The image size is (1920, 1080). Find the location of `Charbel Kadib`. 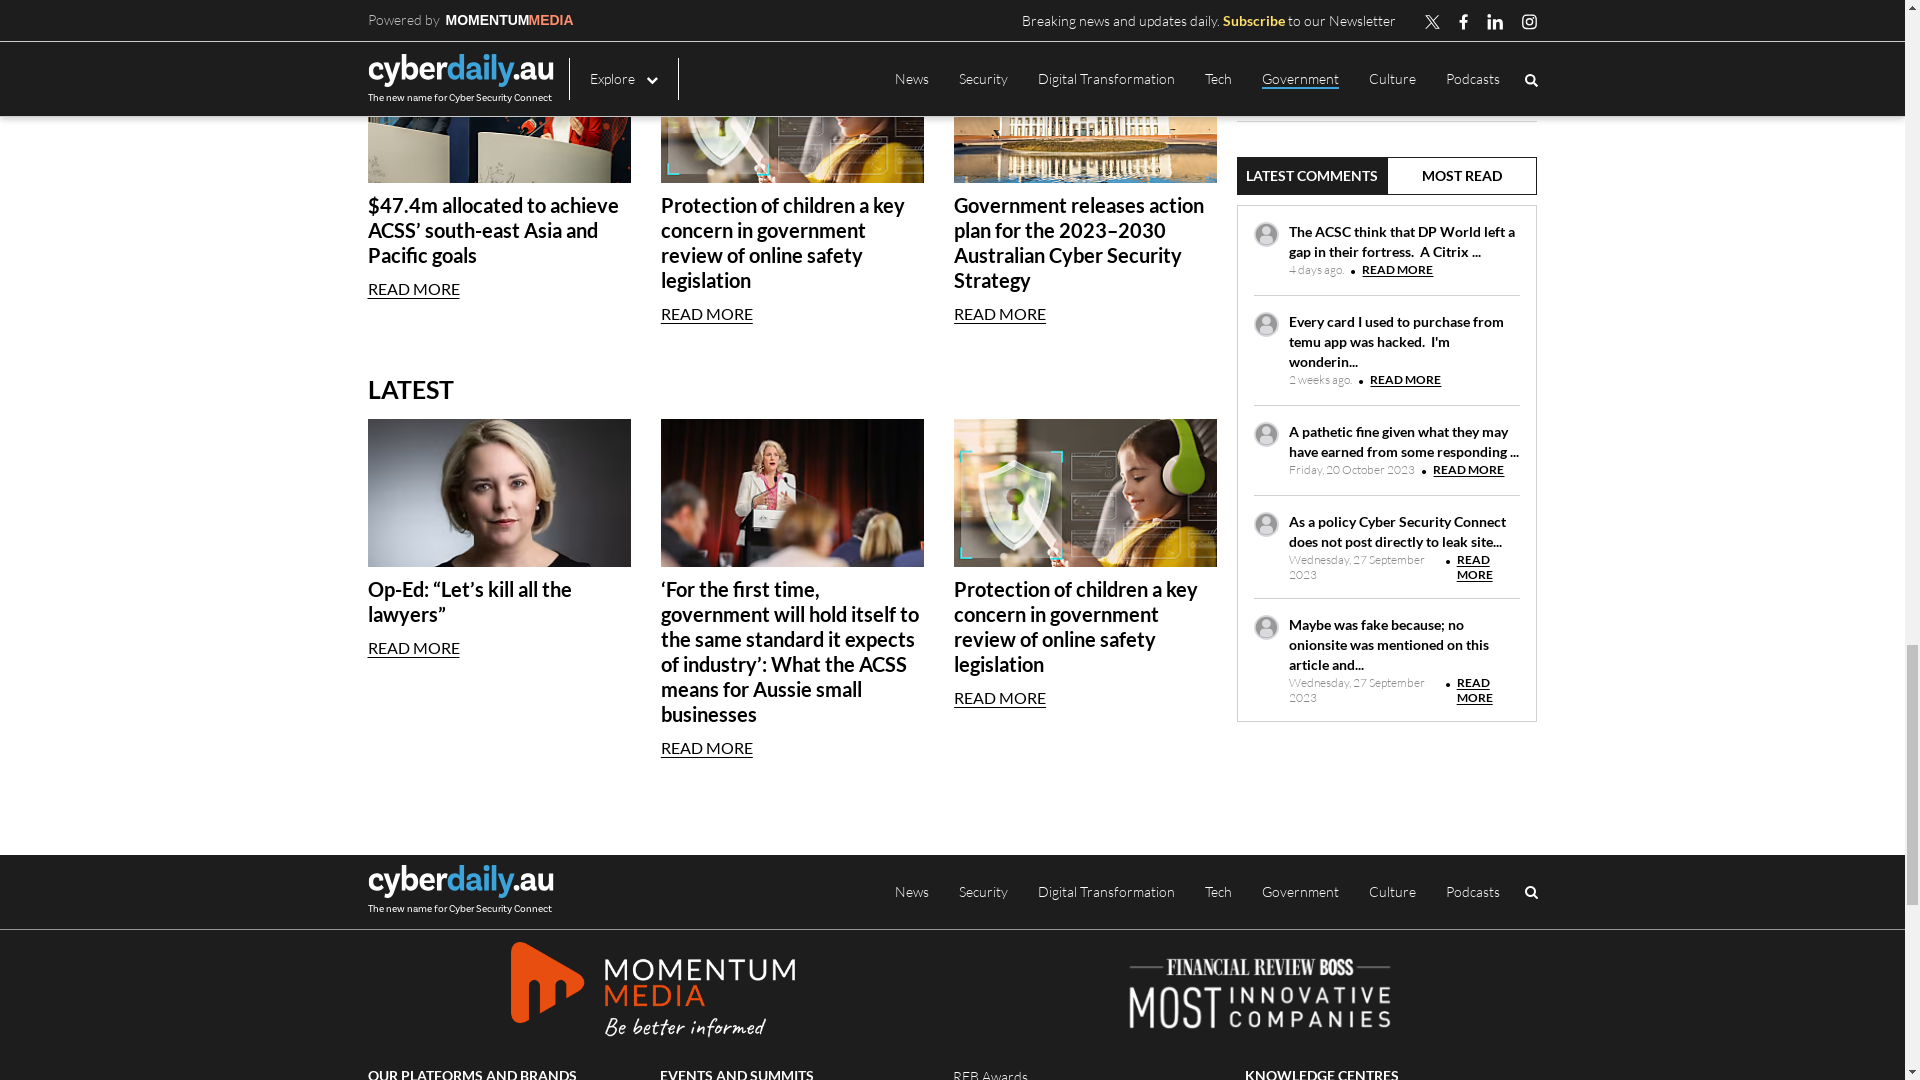

Charbel Kadib is located at coordinates (432, 488).